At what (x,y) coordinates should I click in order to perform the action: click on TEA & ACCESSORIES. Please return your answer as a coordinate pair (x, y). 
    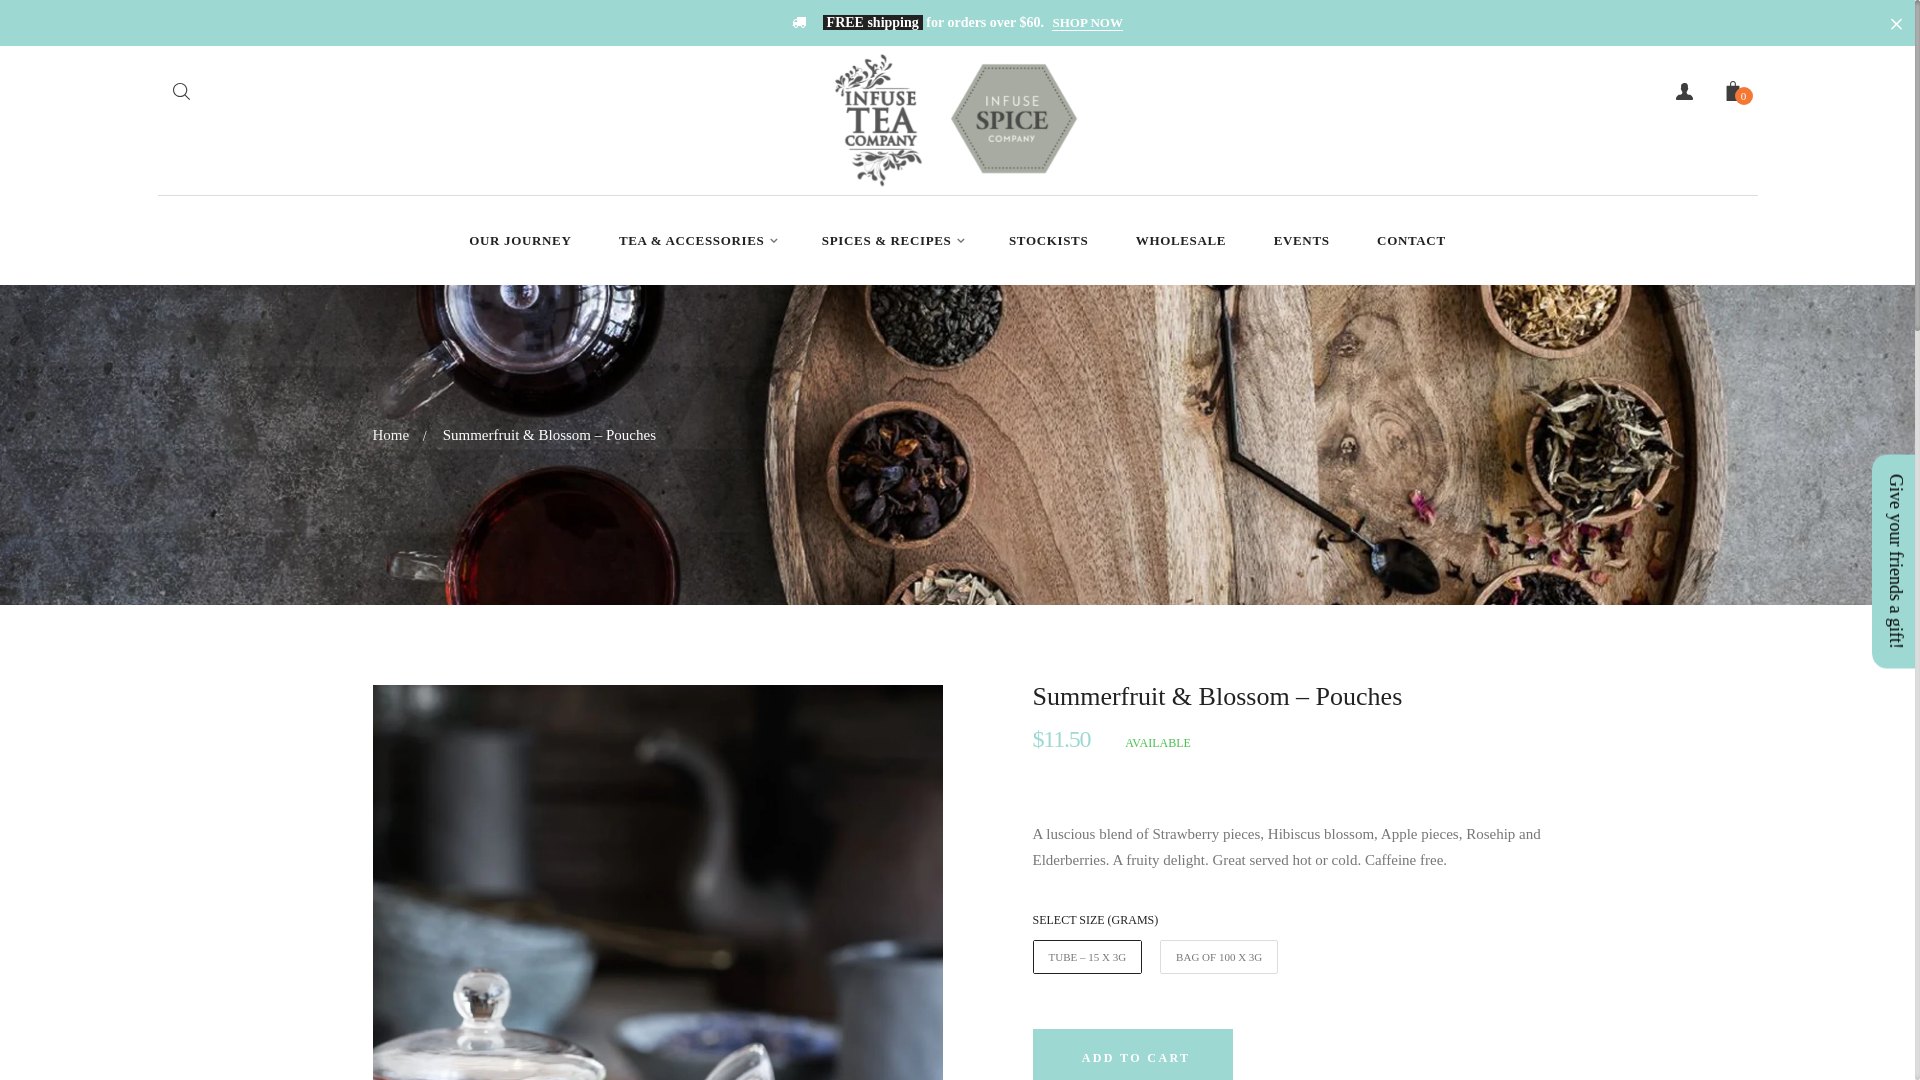
    Looking at the image, I should click on (696, 241).